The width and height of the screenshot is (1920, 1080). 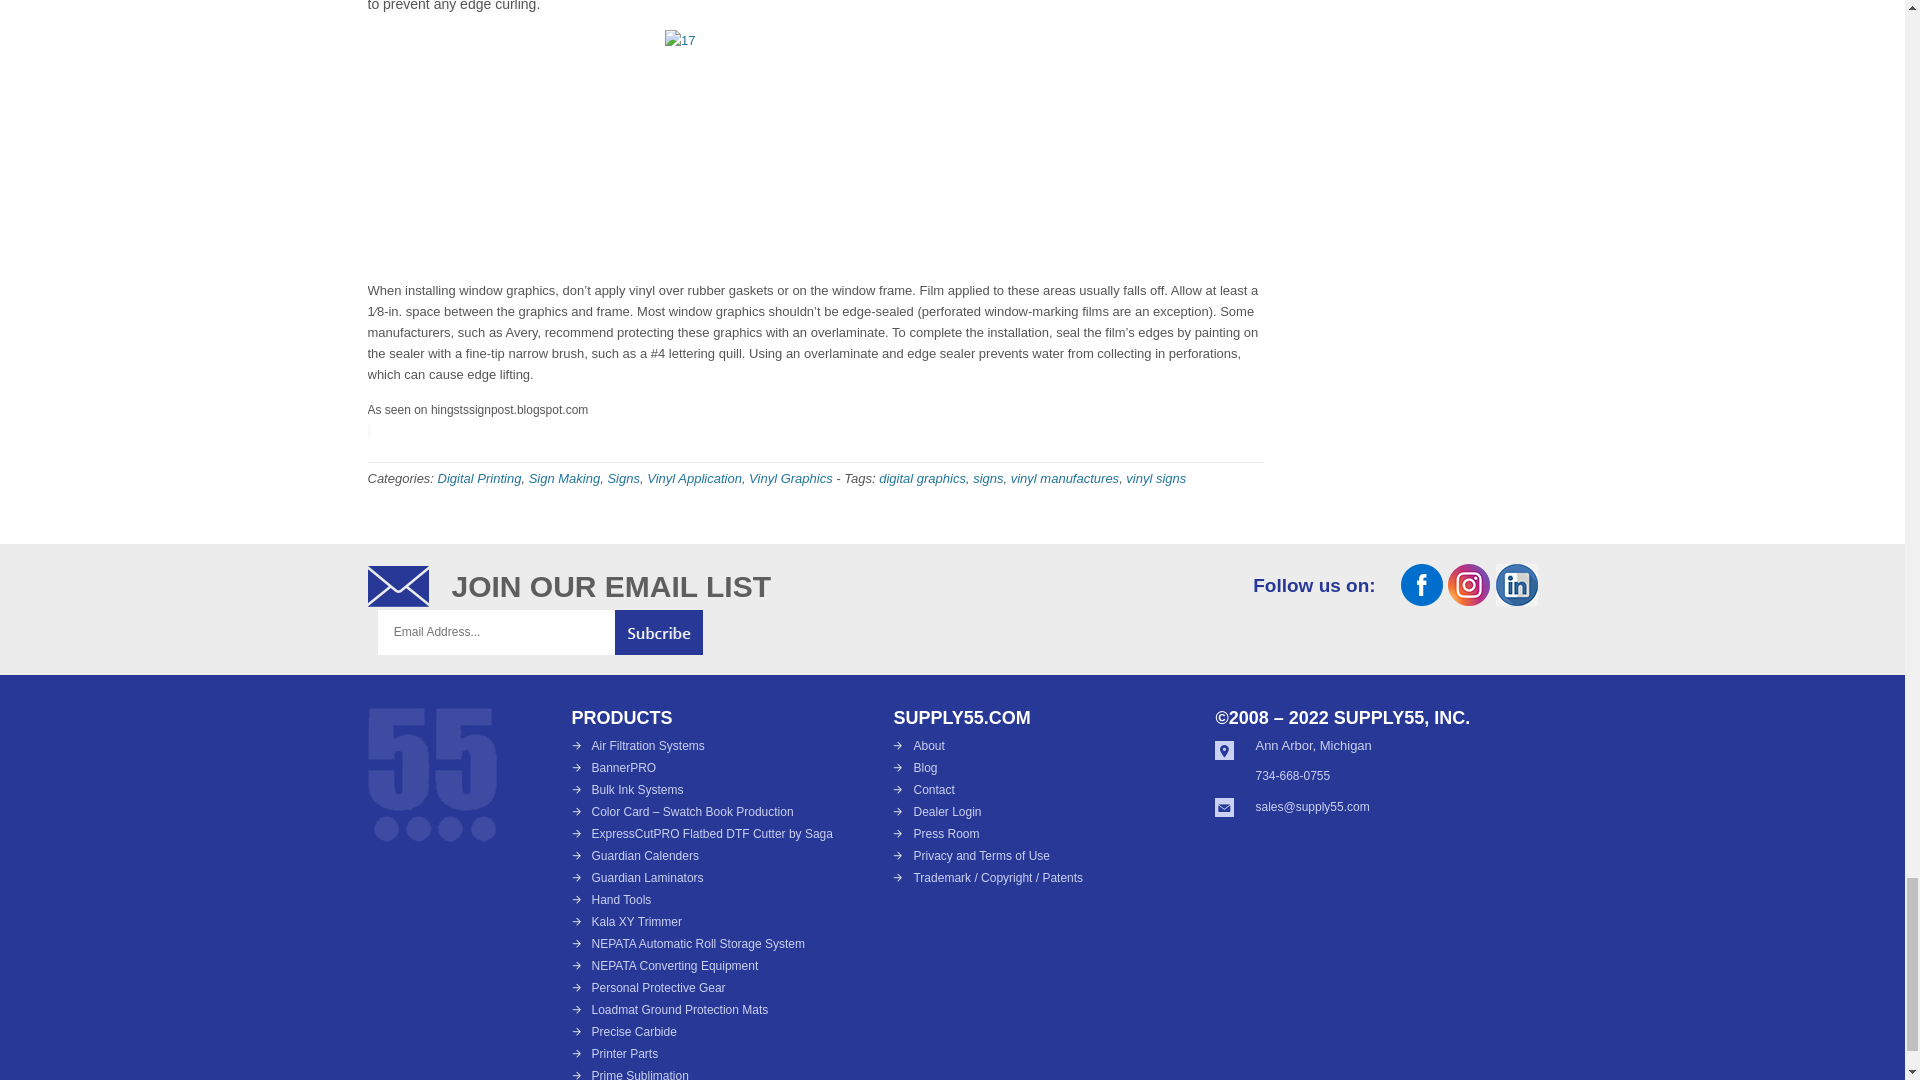 What do you see at coordinates (1422, 599) in the screenshot?
I see `Facebook` at bounding box center [1422, 599].